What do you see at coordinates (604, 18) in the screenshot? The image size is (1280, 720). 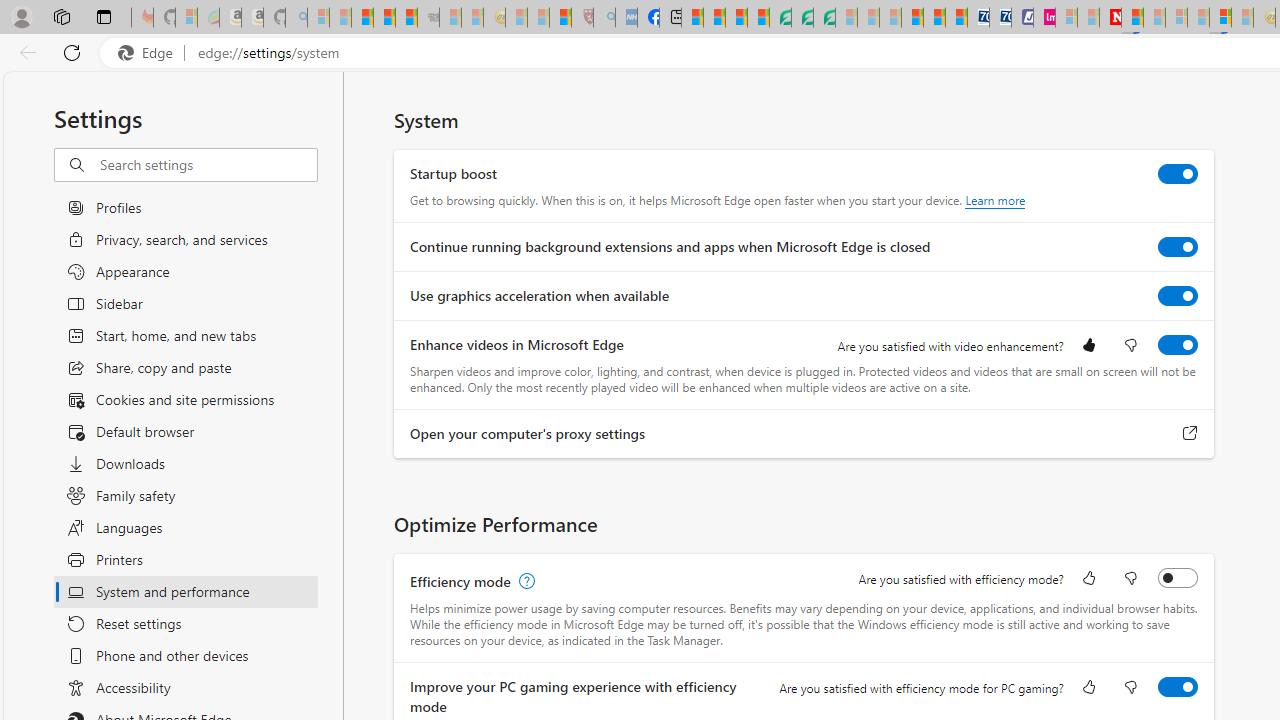 I see `list of asthma inhalers uk - Search - Sleeping` at bounding box center [604, 18].